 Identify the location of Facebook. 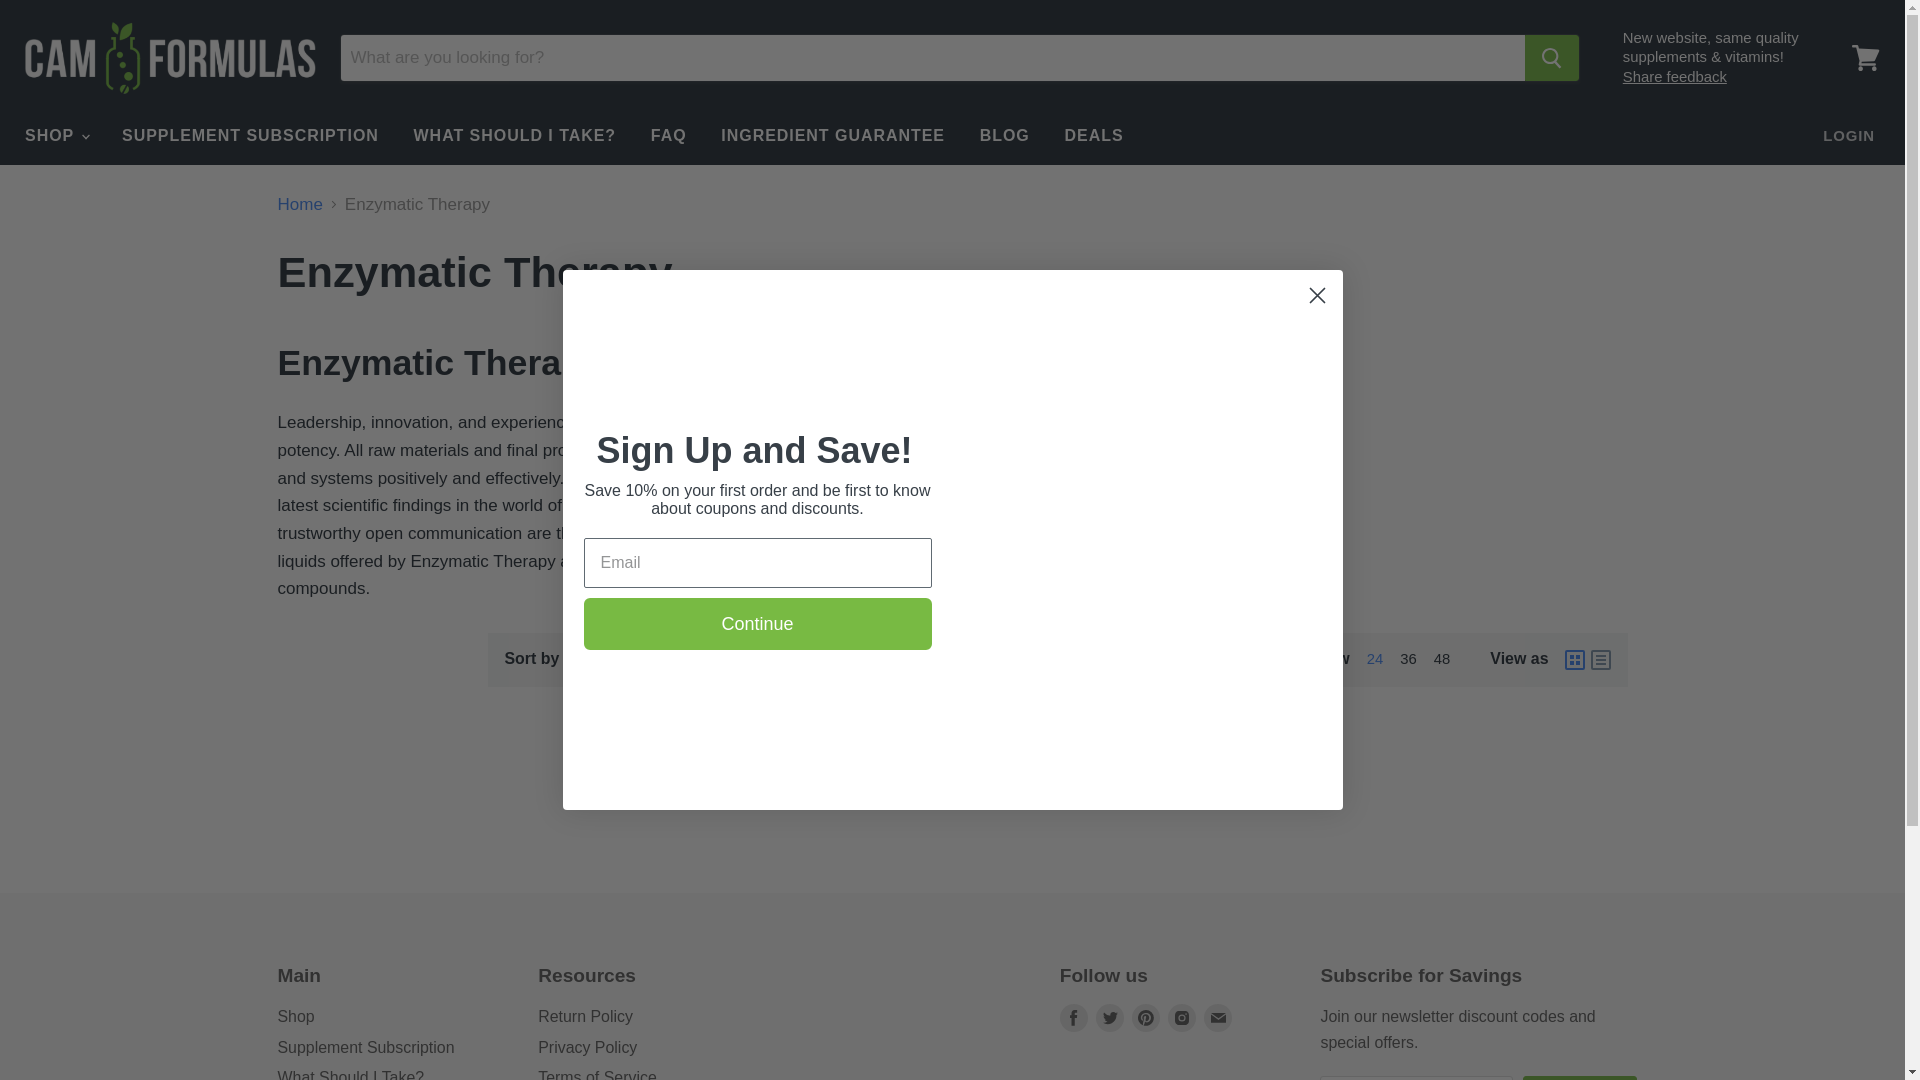
(1074, 1018).